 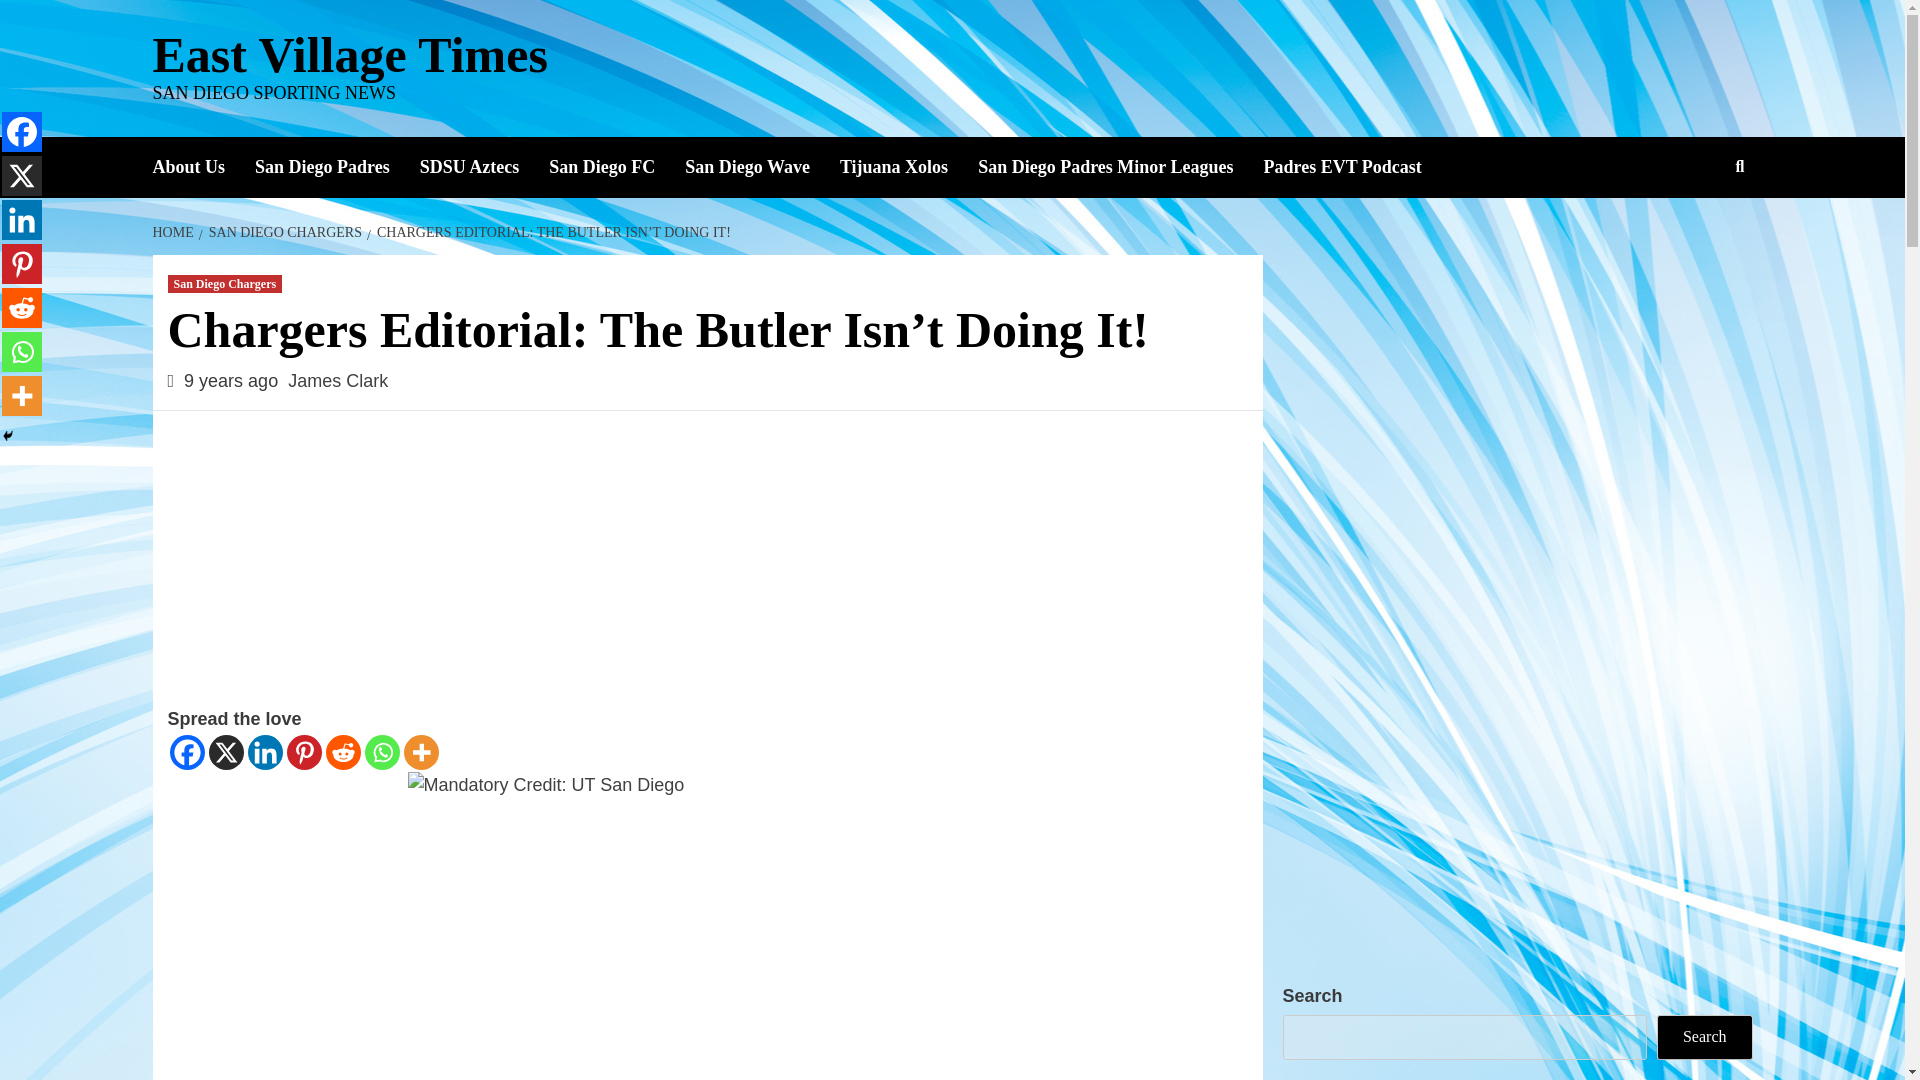 What do you see at coordinates (22, 219) in the screenshot?
I see `Linkedin` at bounding box center [22, 219].